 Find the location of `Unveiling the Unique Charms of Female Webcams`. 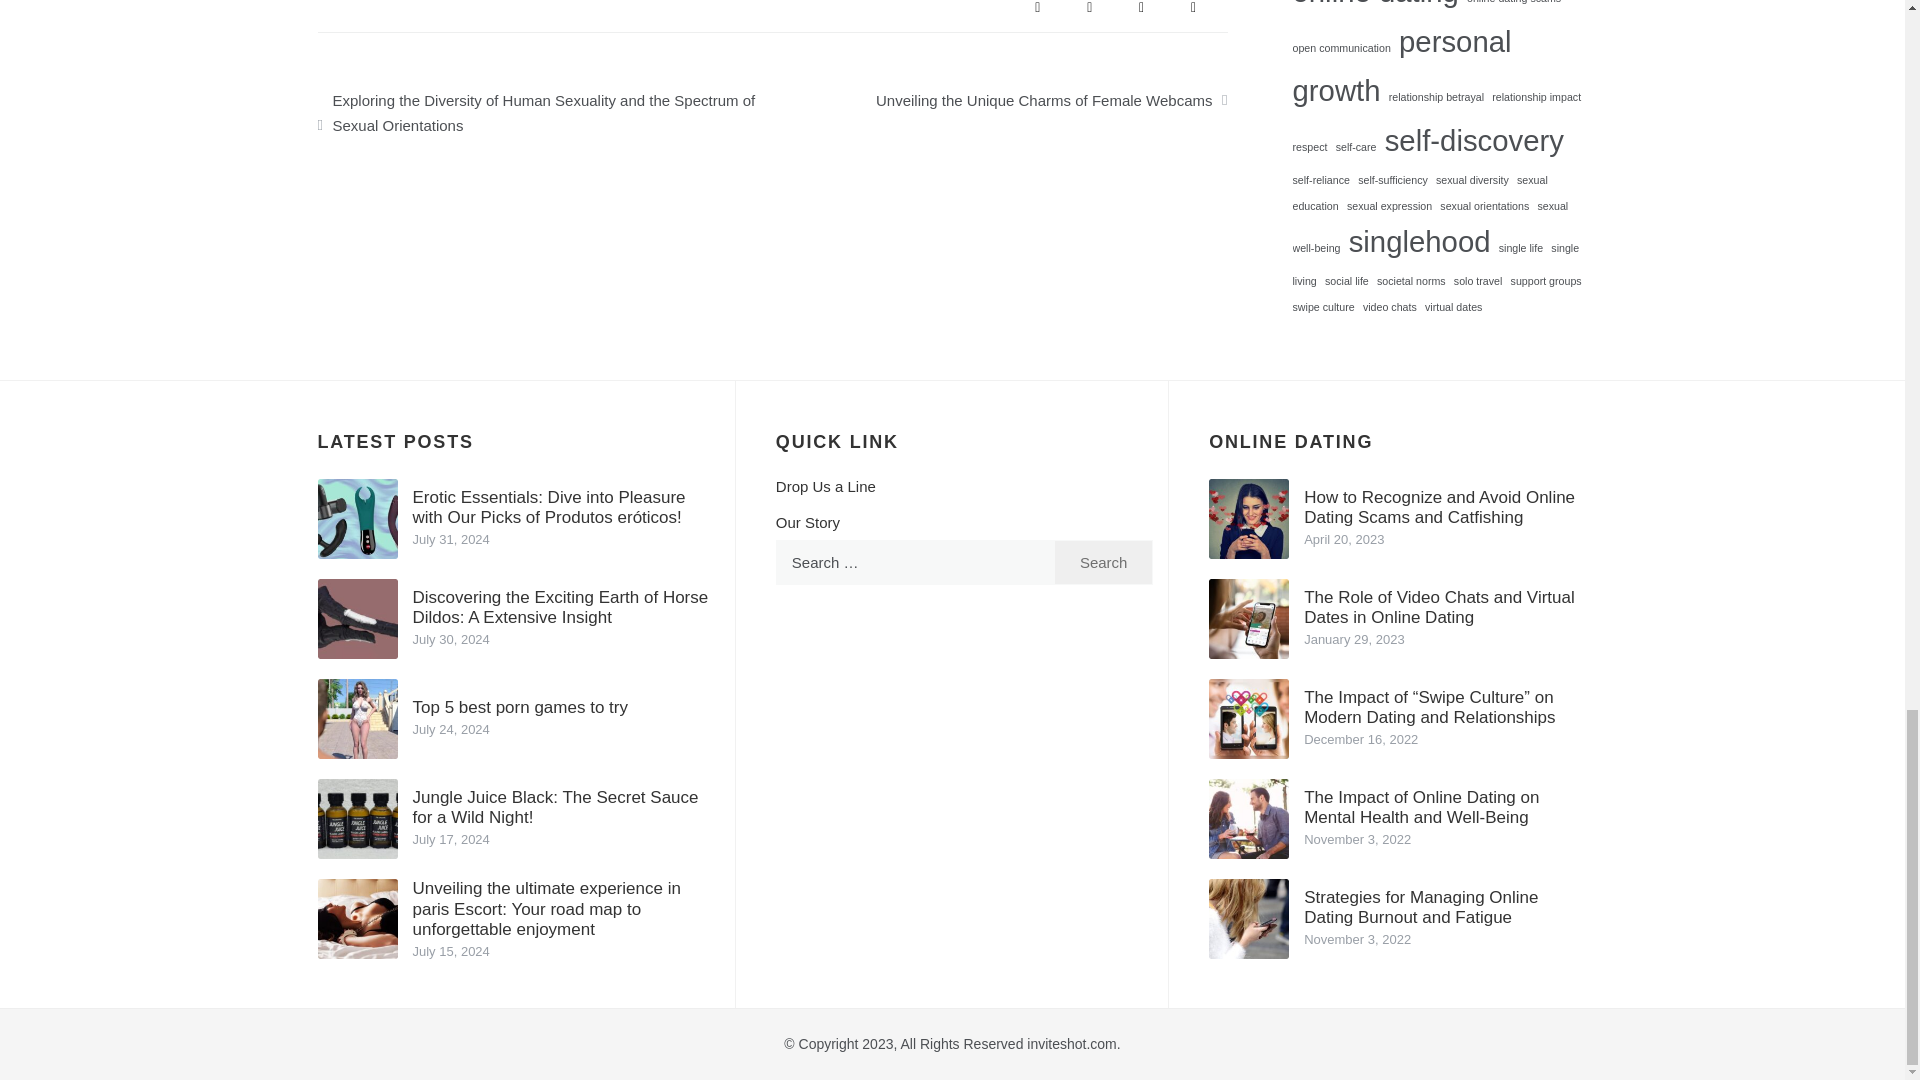

Unveiling the Unique Charms of Female Webcams is located at coordinates (1000, 96).